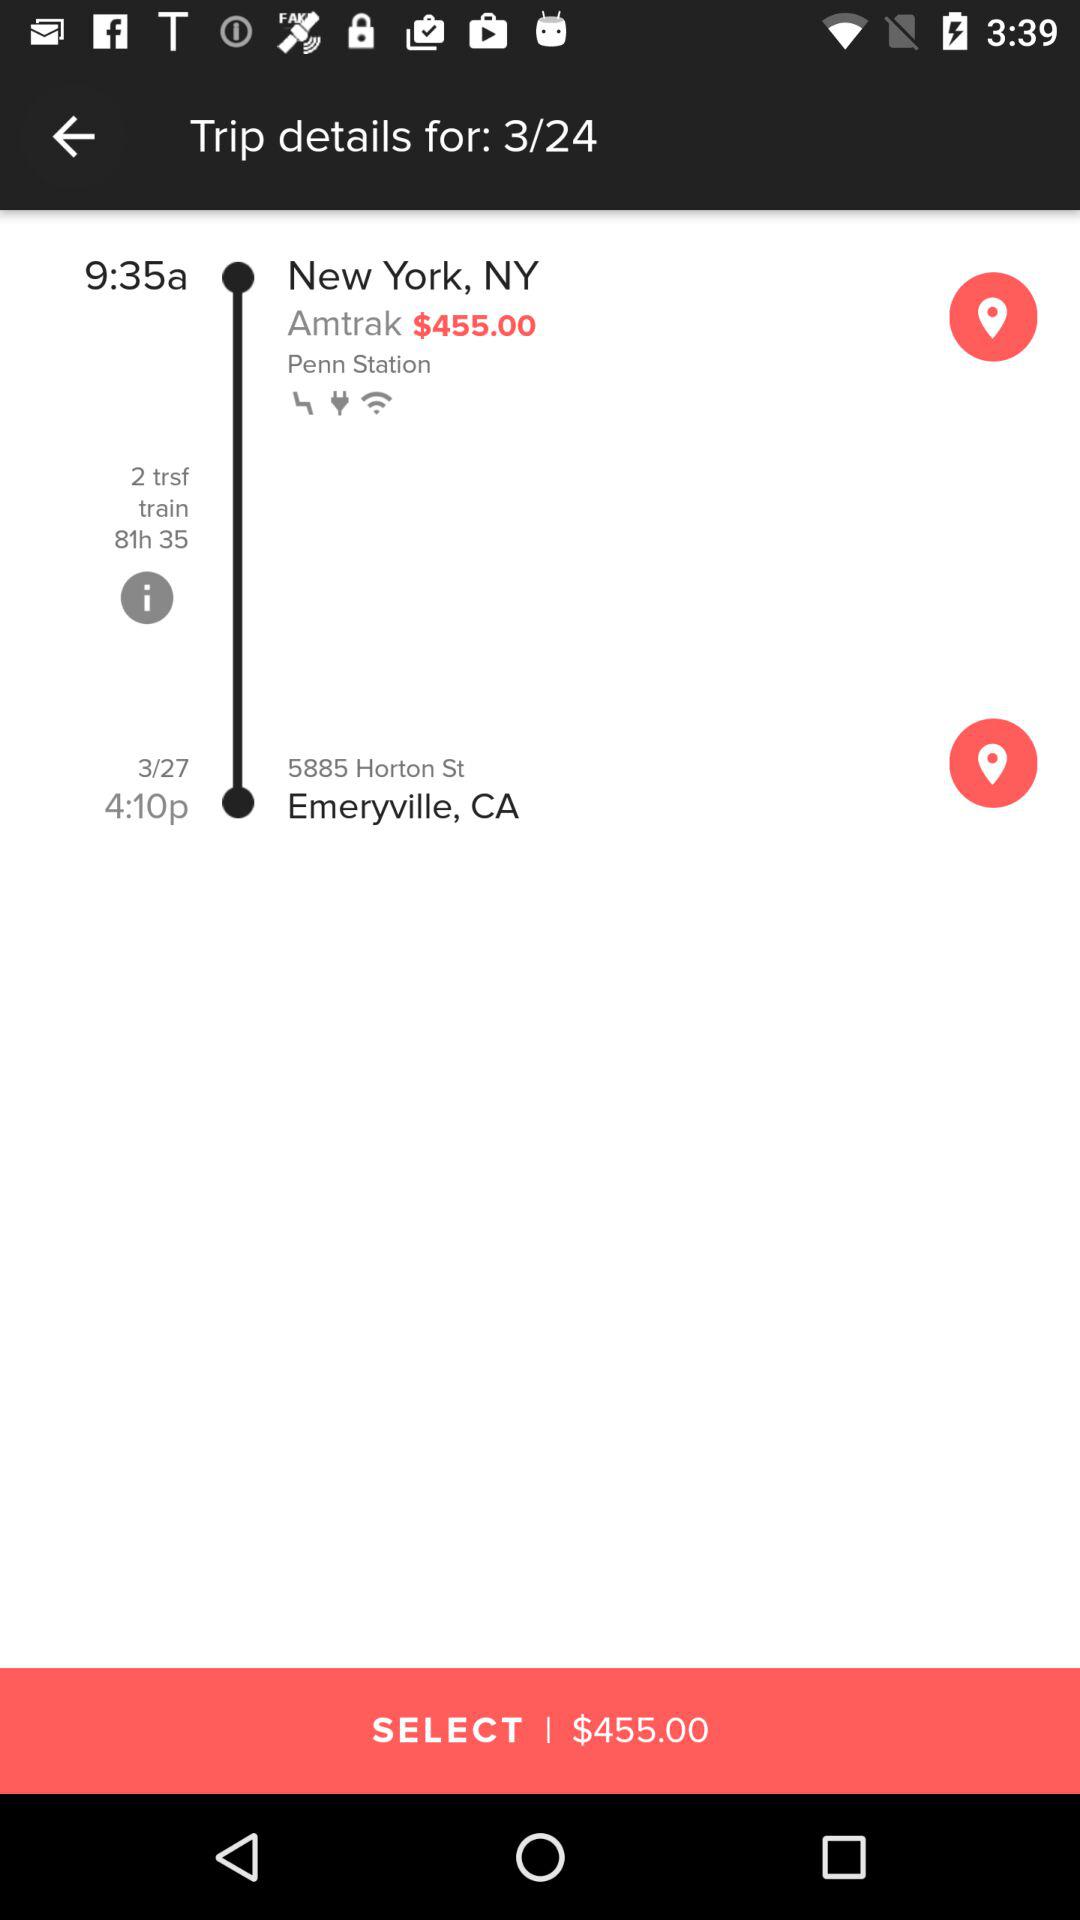  I want to click on press the icon below the penn station icon, so click(306, 400).